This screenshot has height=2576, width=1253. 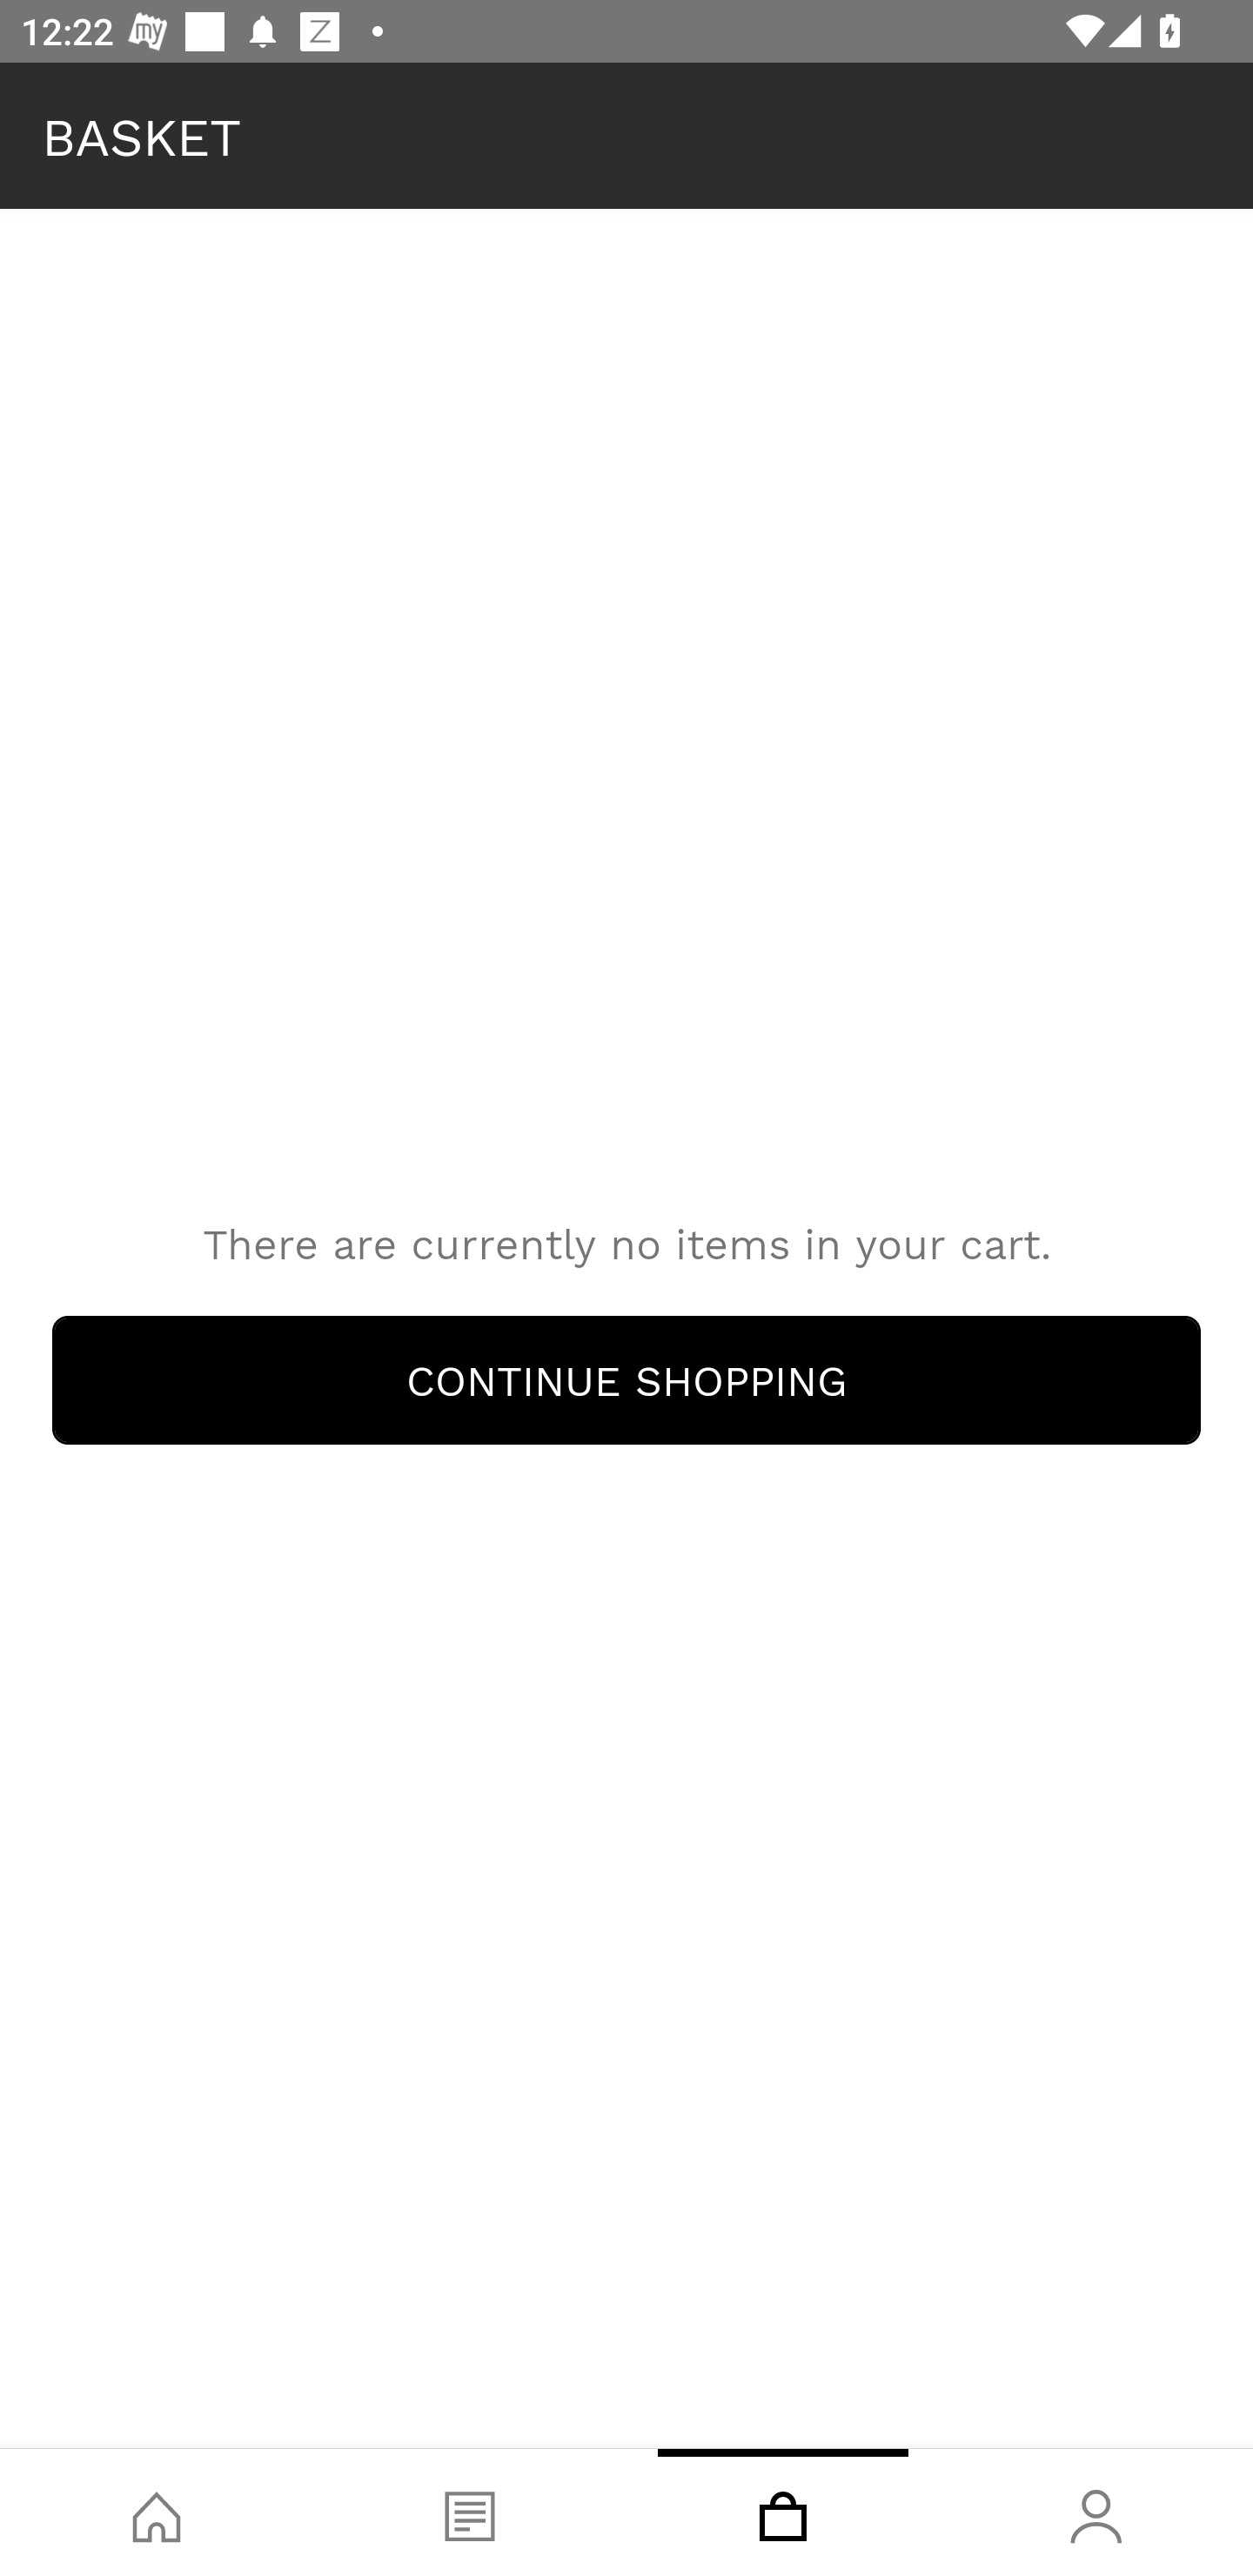 I want to click on Continue Shopping CONTINUE SHOPPING, so click(x=626, y=1380).